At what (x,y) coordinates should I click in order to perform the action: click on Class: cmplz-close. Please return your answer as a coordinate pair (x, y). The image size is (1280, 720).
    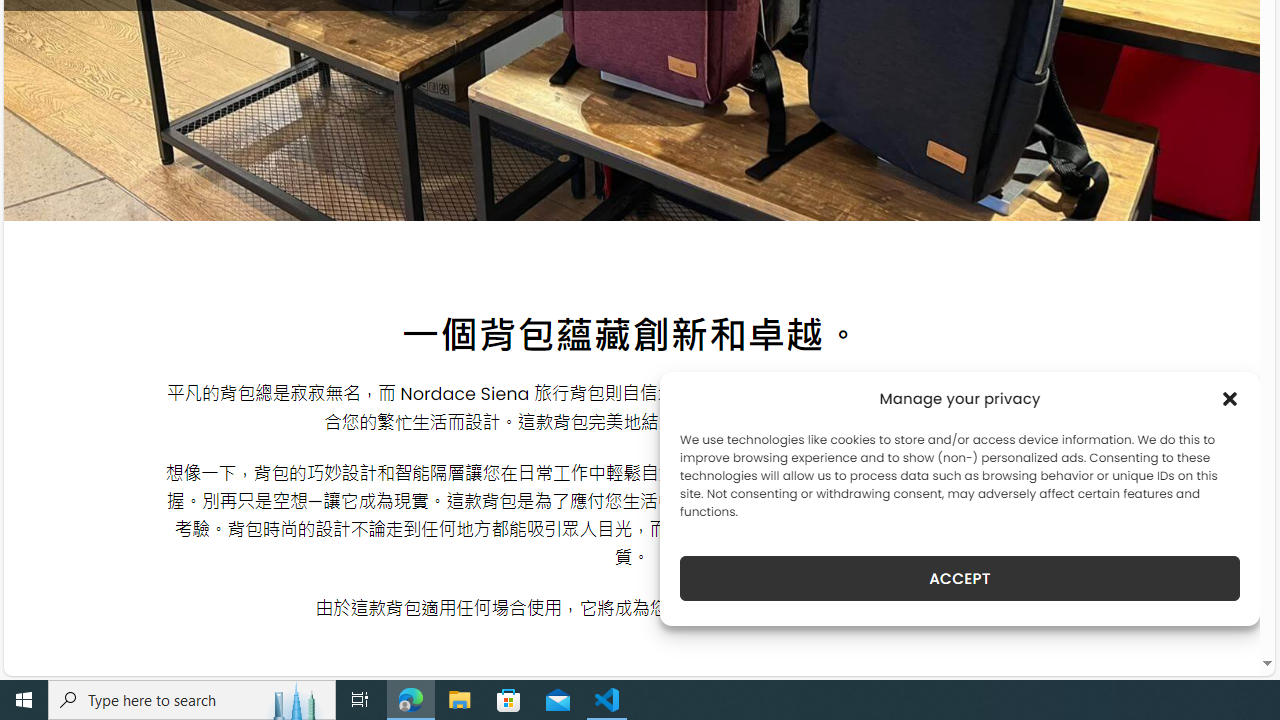
    Looking at the image, I should click on (1230, 398).